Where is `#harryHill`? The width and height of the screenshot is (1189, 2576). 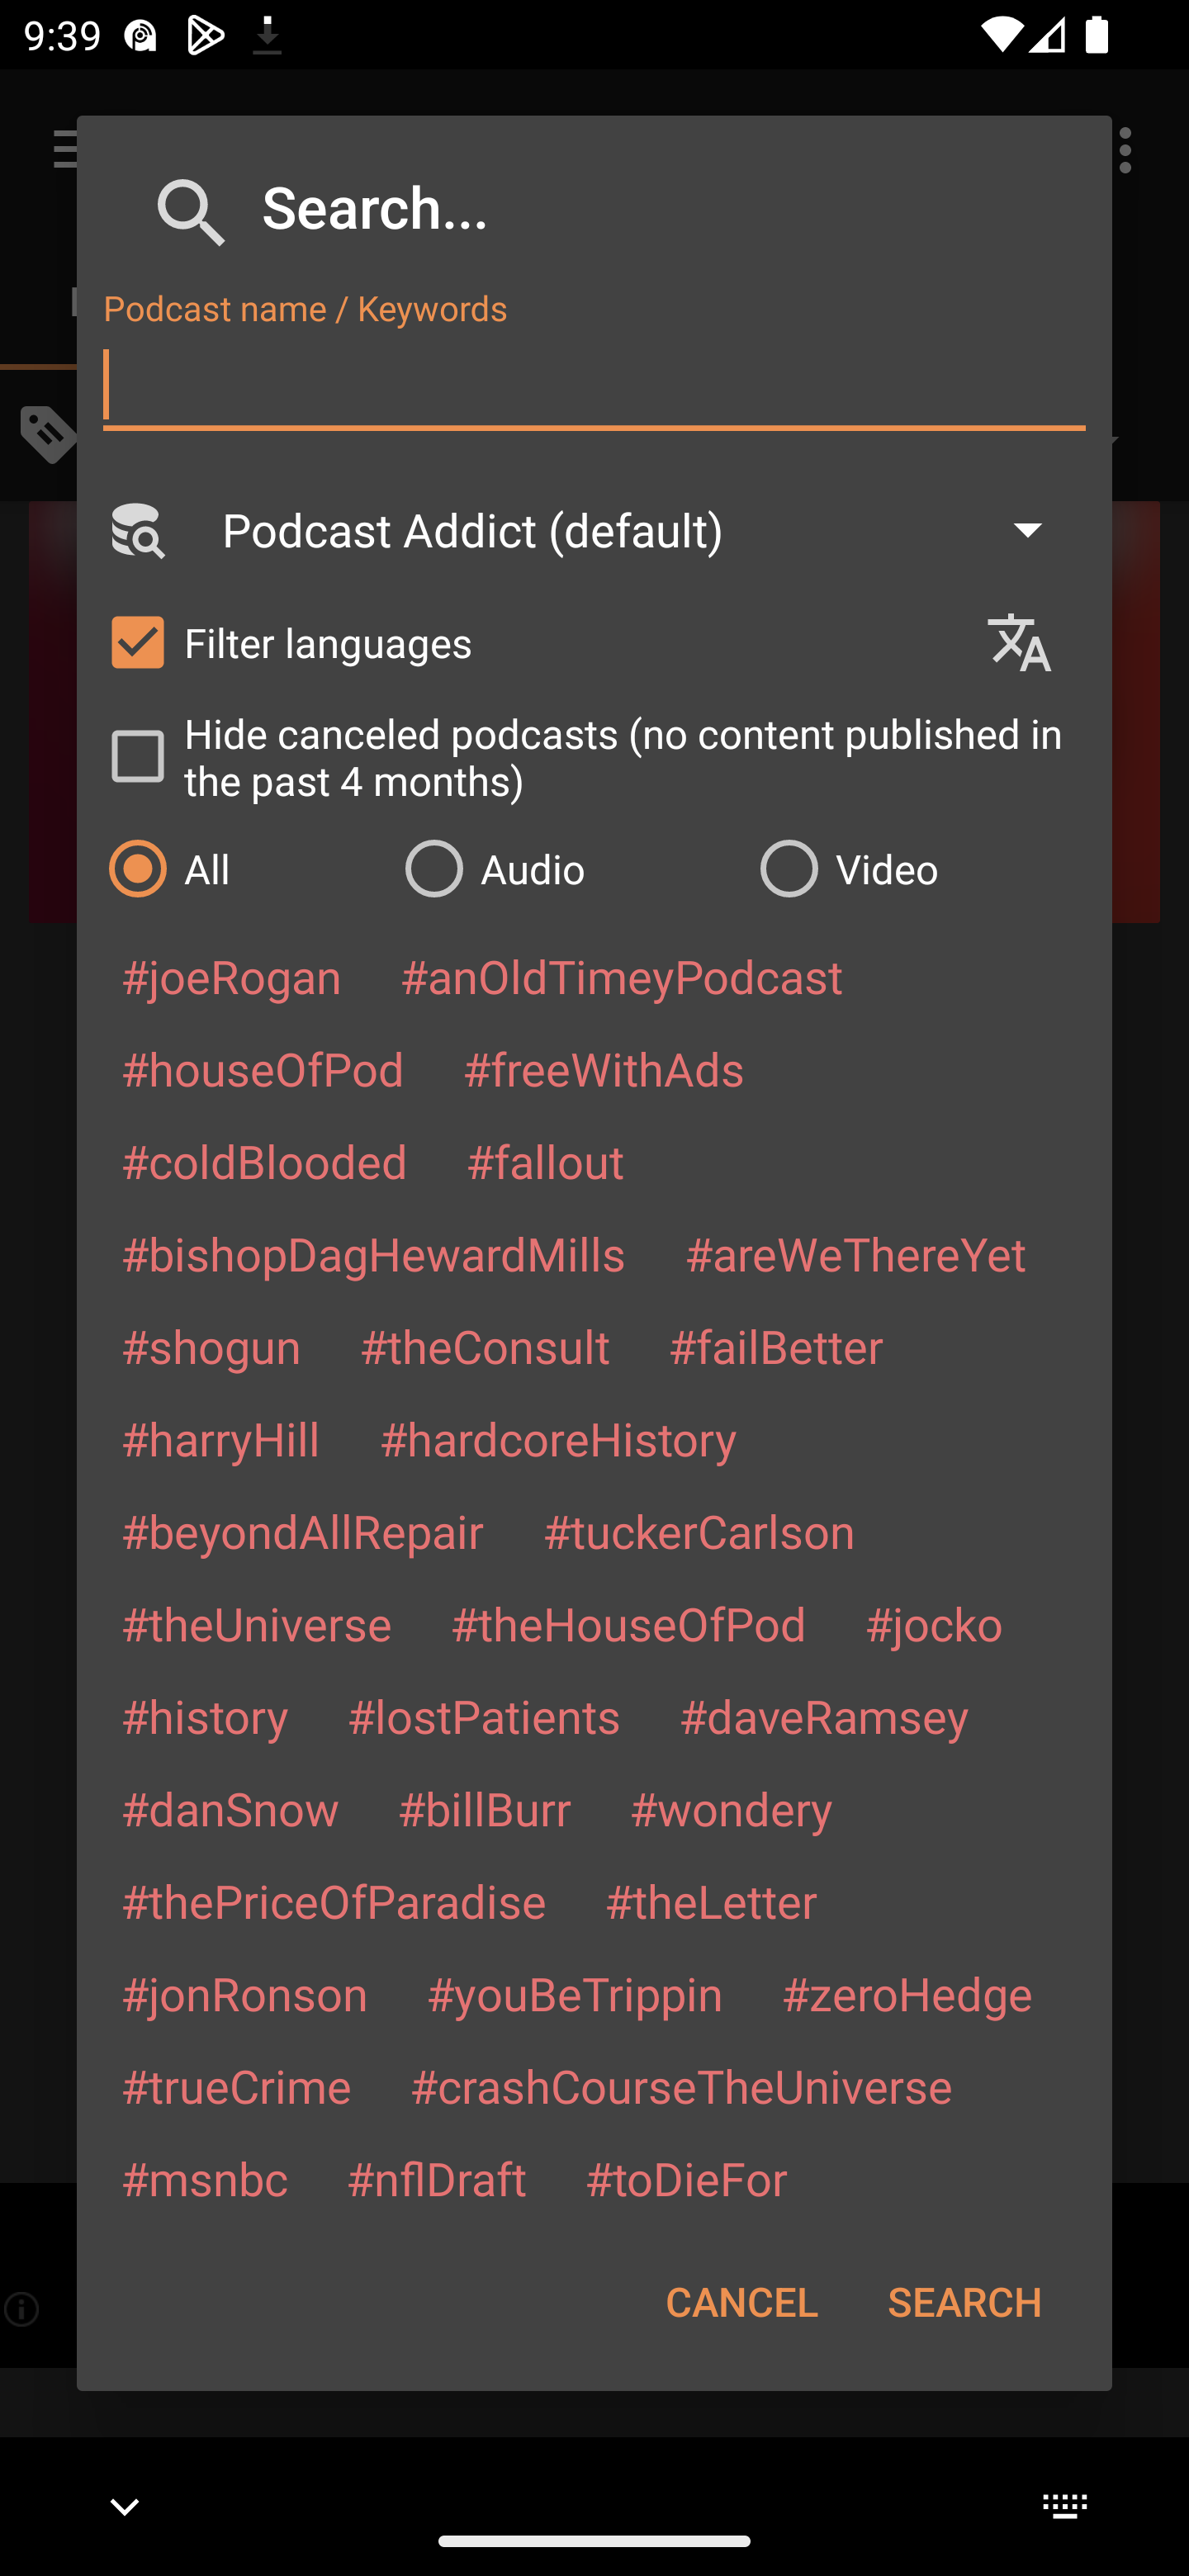 #harryHill is located at coordinates (220, 1438).